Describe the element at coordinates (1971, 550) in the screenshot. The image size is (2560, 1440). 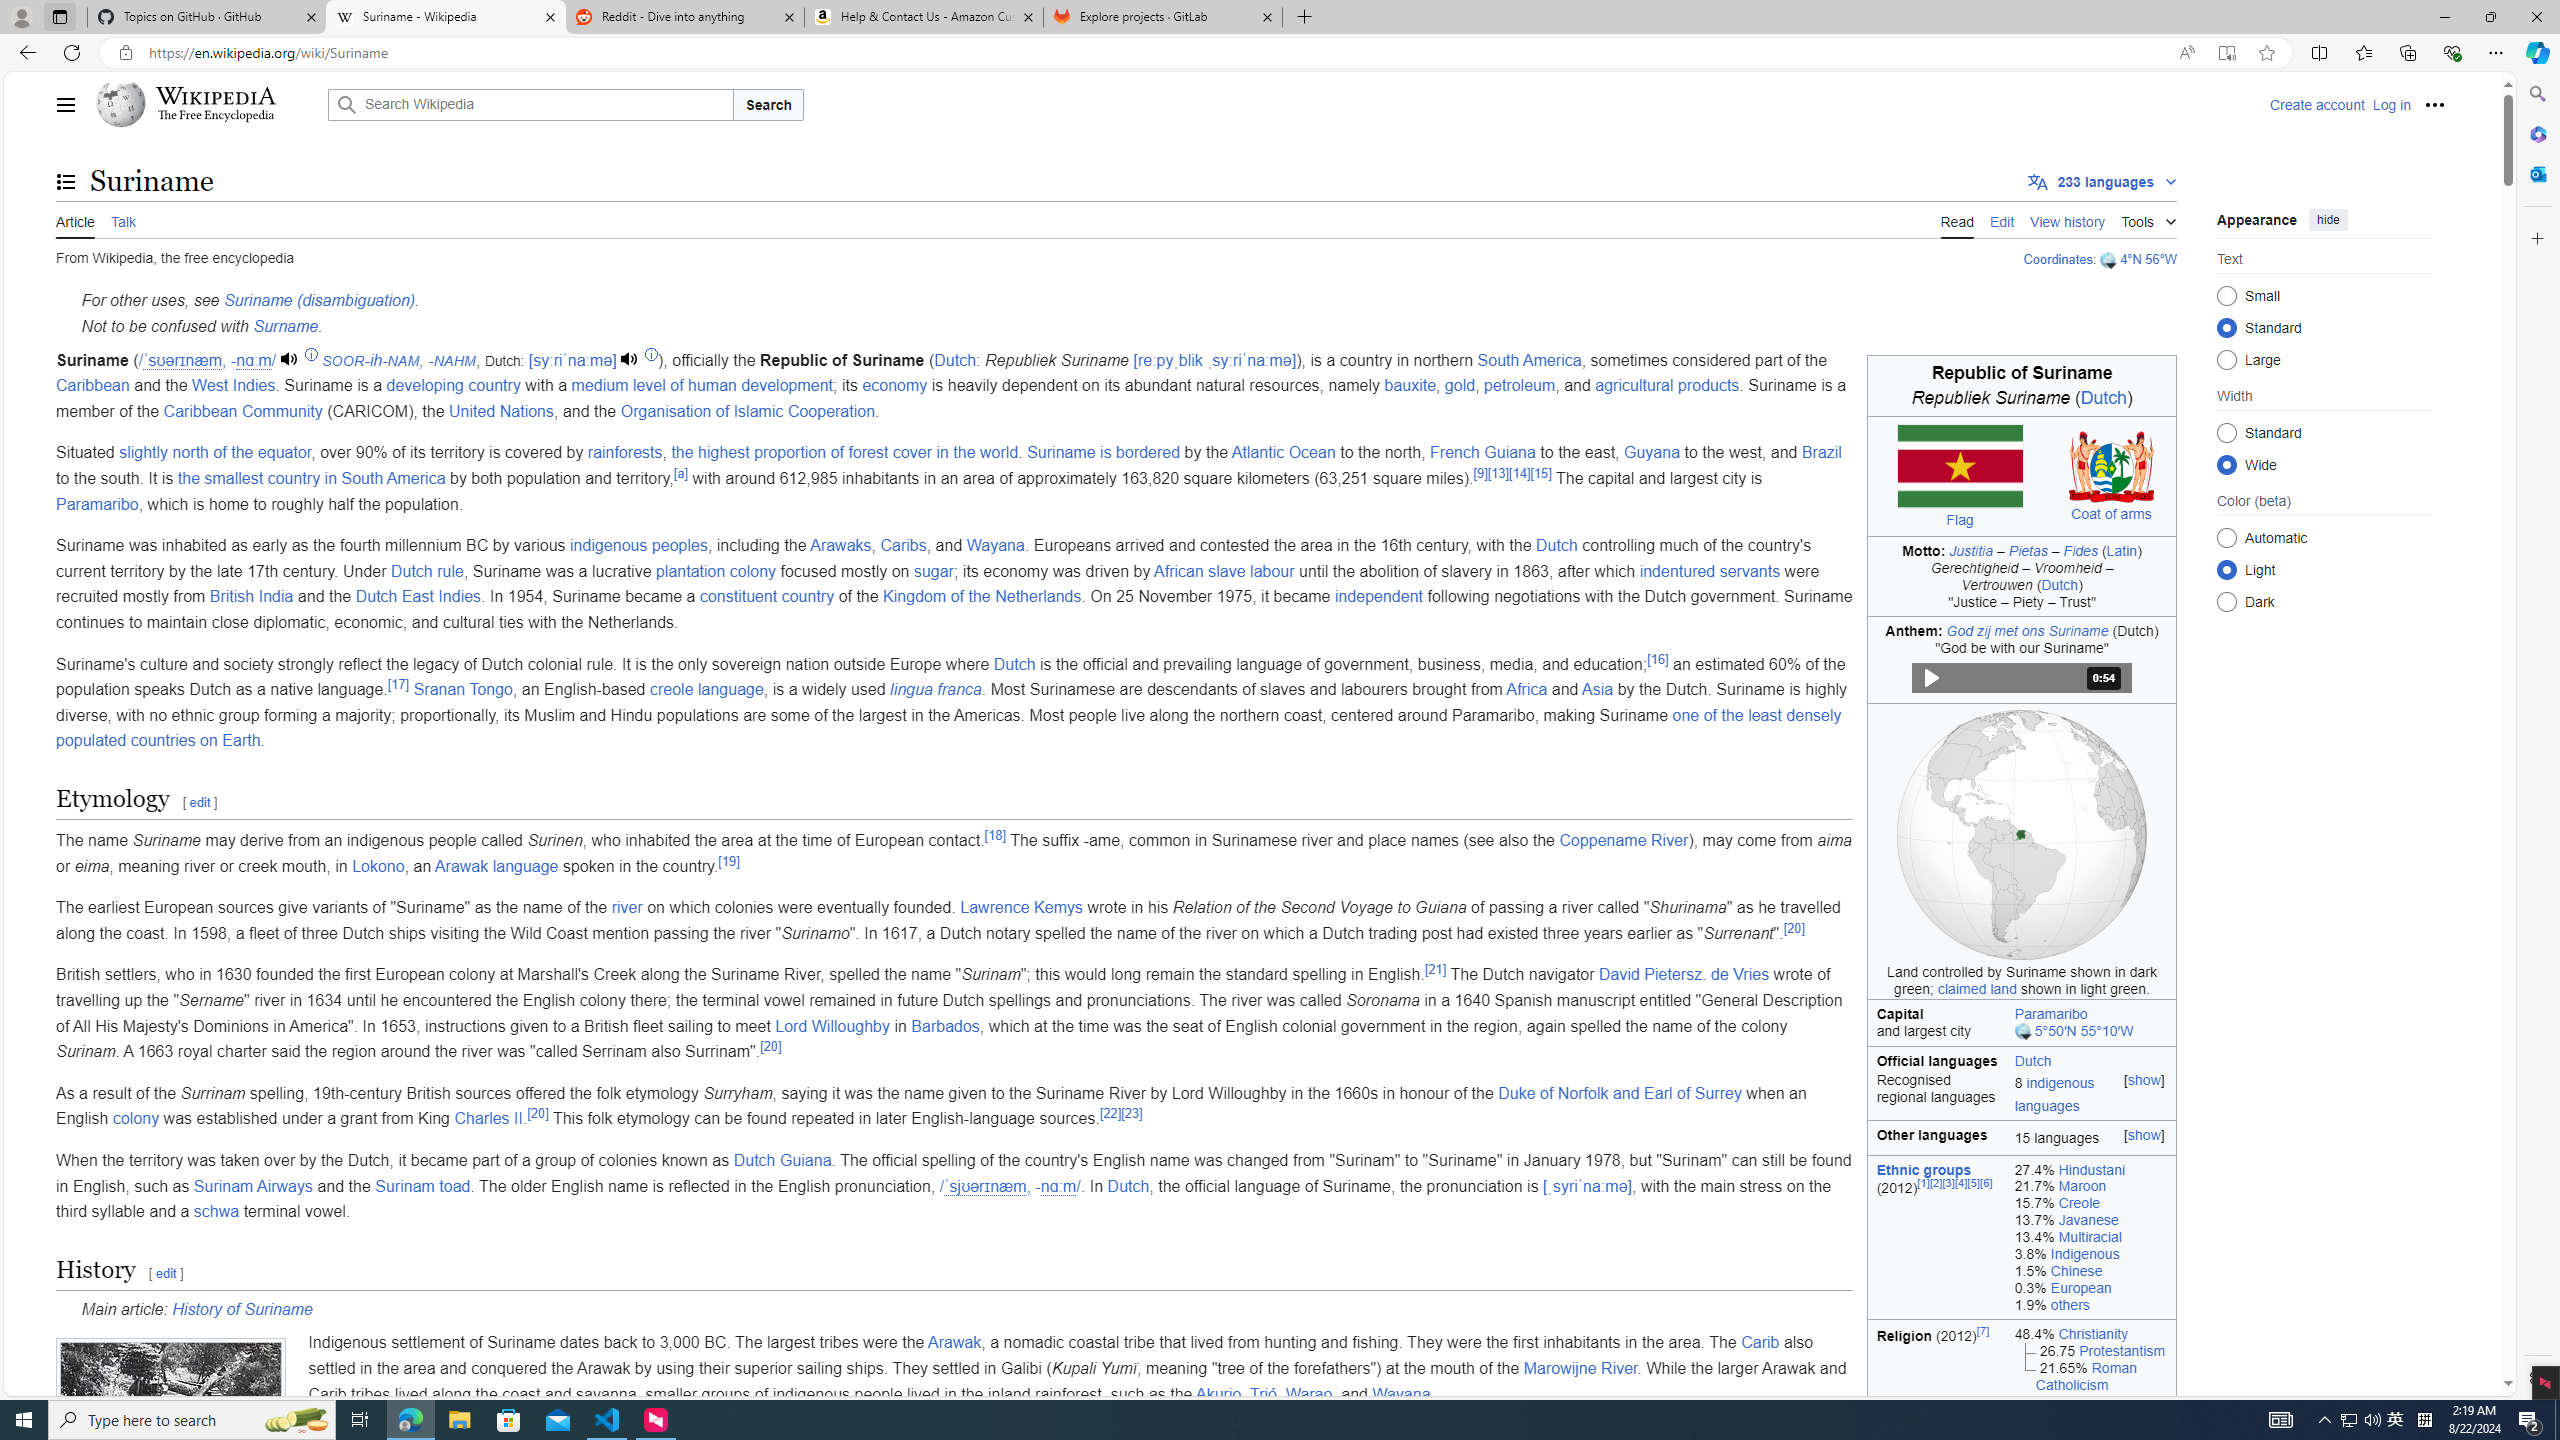
I see `Justitia` at that location.